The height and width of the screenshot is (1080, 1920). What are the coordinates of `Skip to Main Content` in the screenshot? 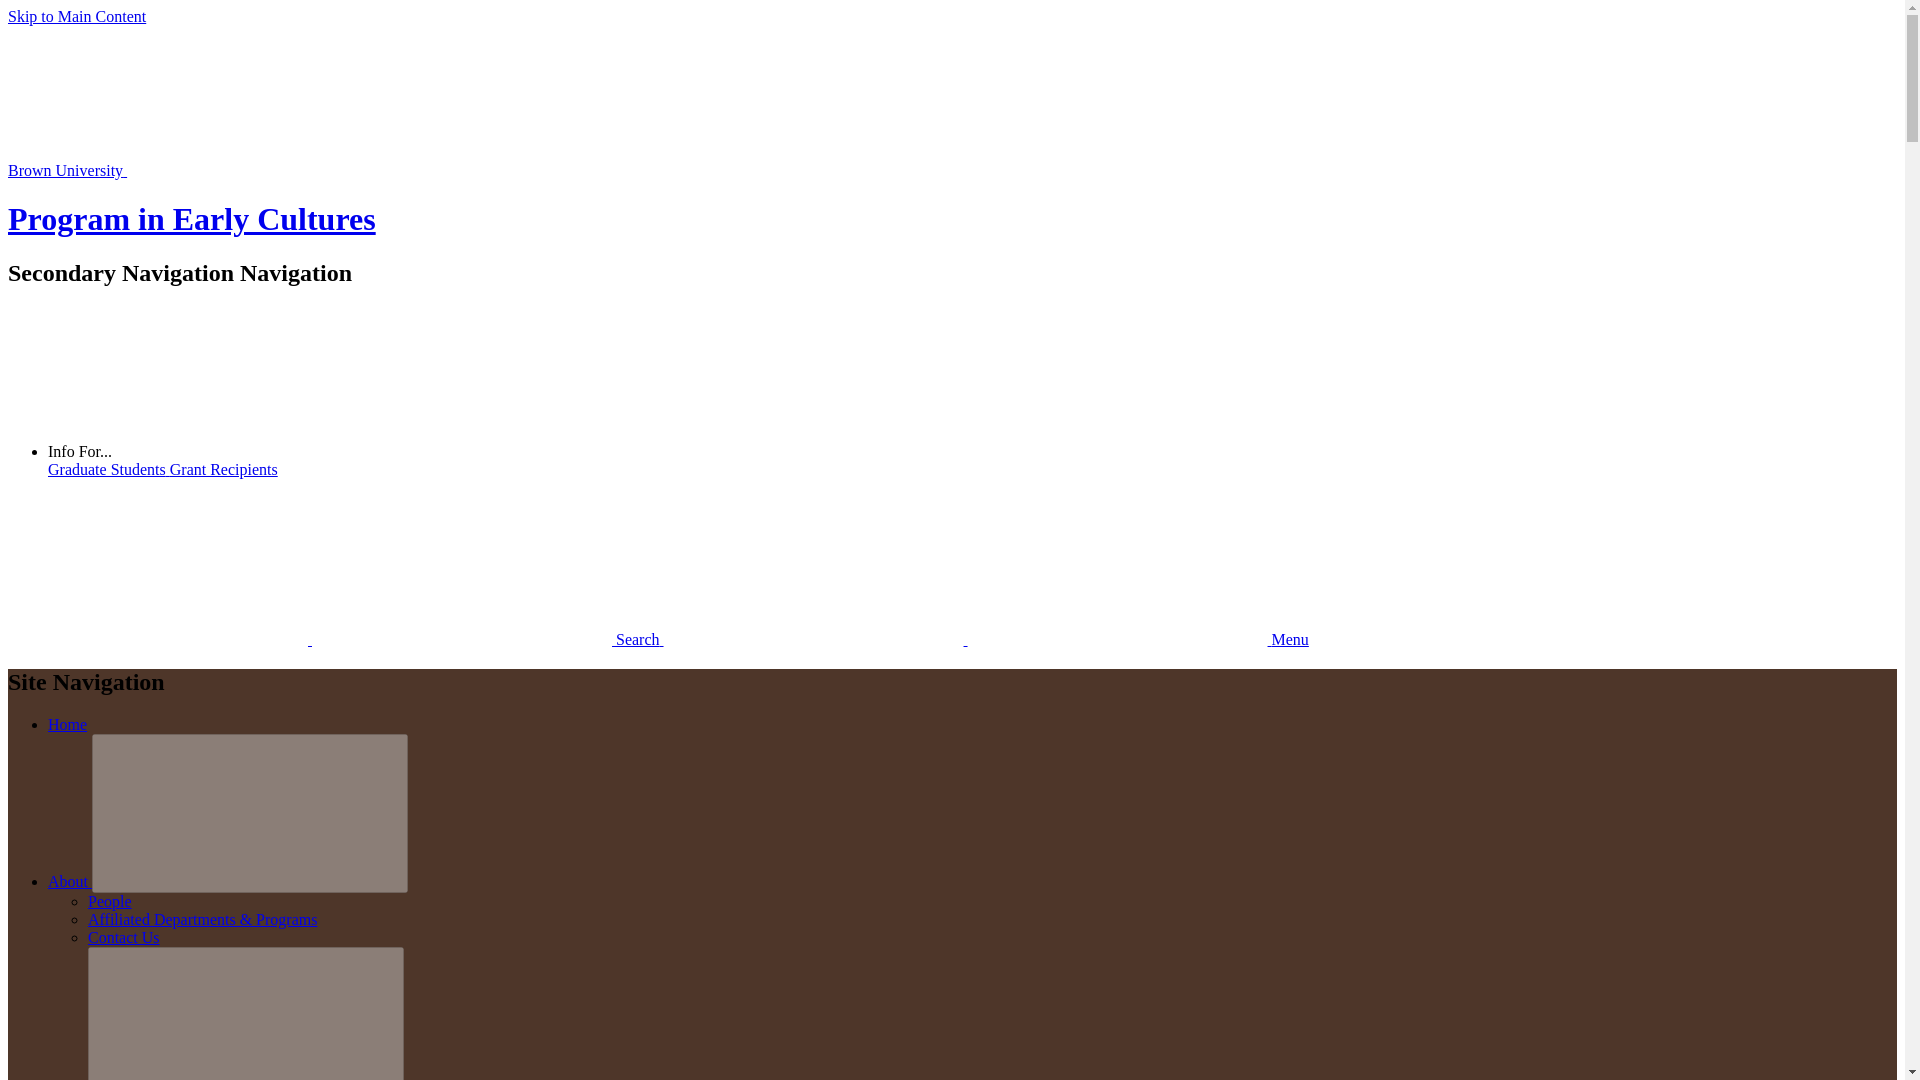 It's located at (76, 16).